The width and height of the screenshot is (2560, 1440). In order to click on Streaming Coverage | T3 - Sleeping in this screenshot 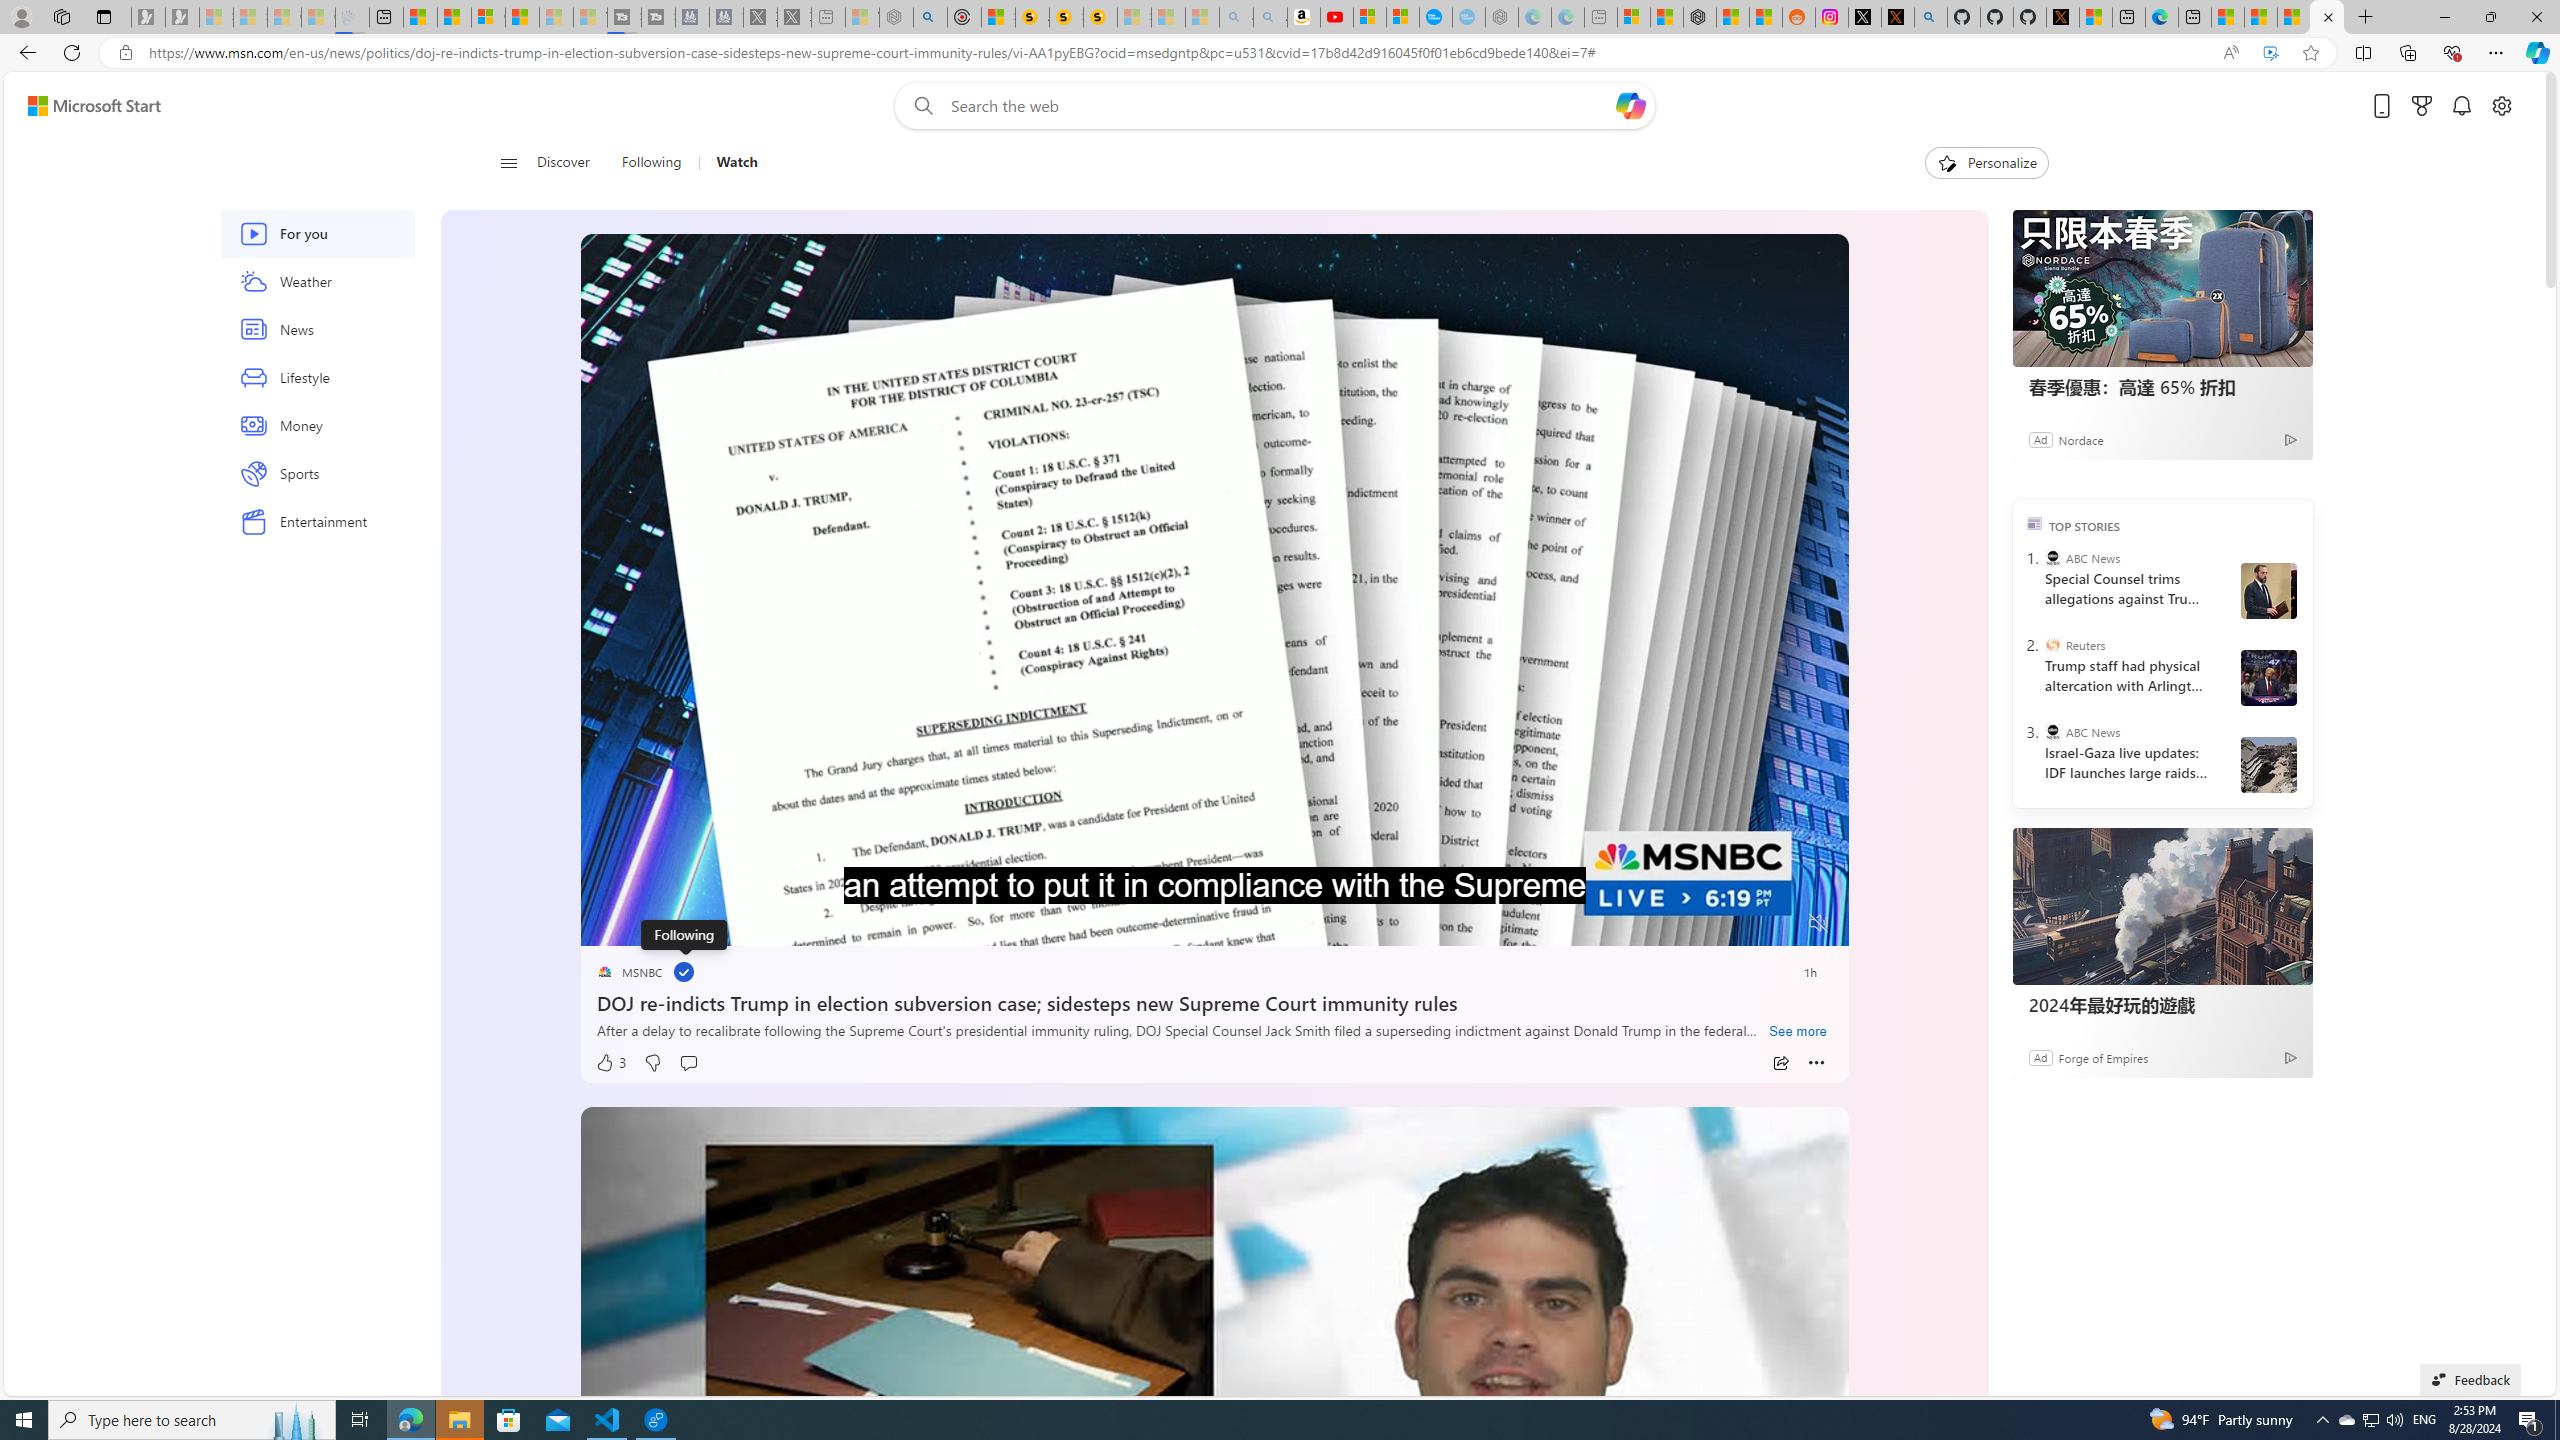, I will do `click(624, 17)`.